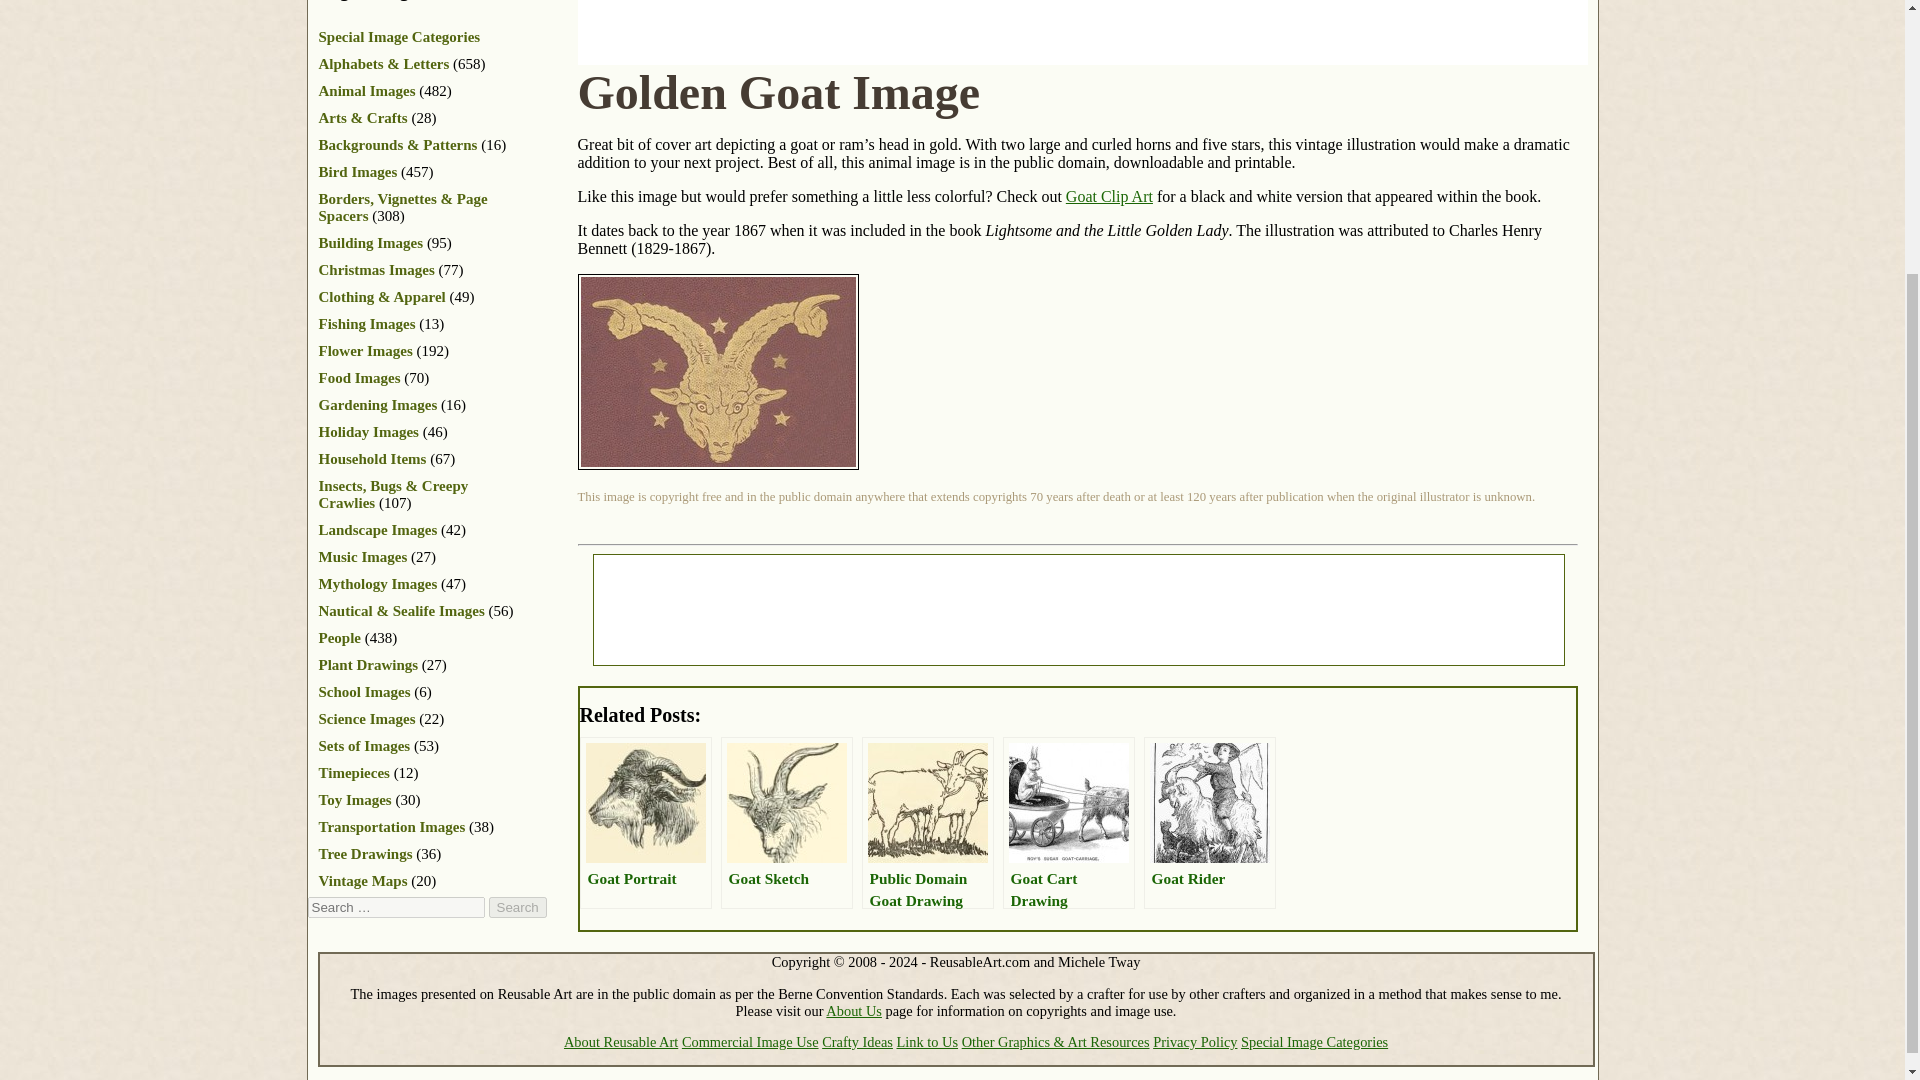  I want to click on Vintage Maps, so click(362, 880).